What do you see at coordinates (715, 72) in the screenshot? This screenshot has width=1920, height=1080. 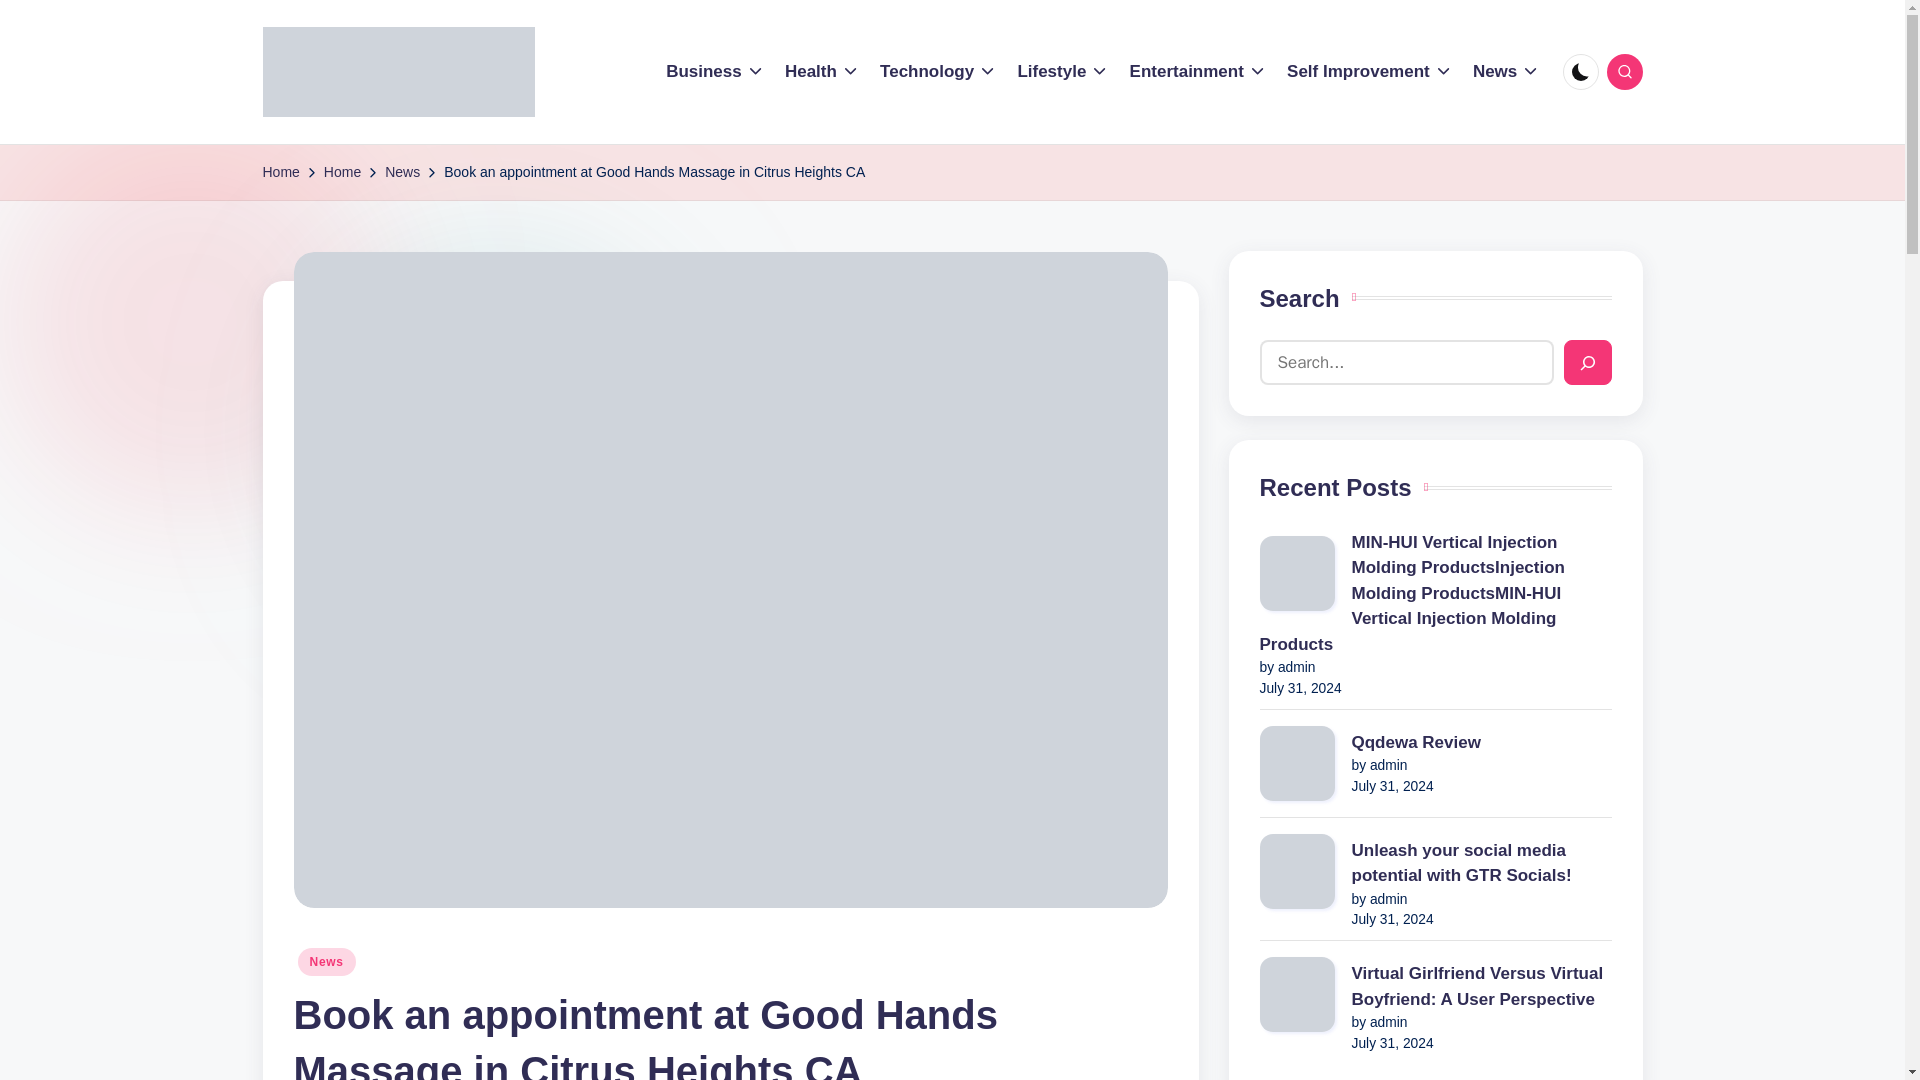 I see `Business` at bounding box center [715, 72].